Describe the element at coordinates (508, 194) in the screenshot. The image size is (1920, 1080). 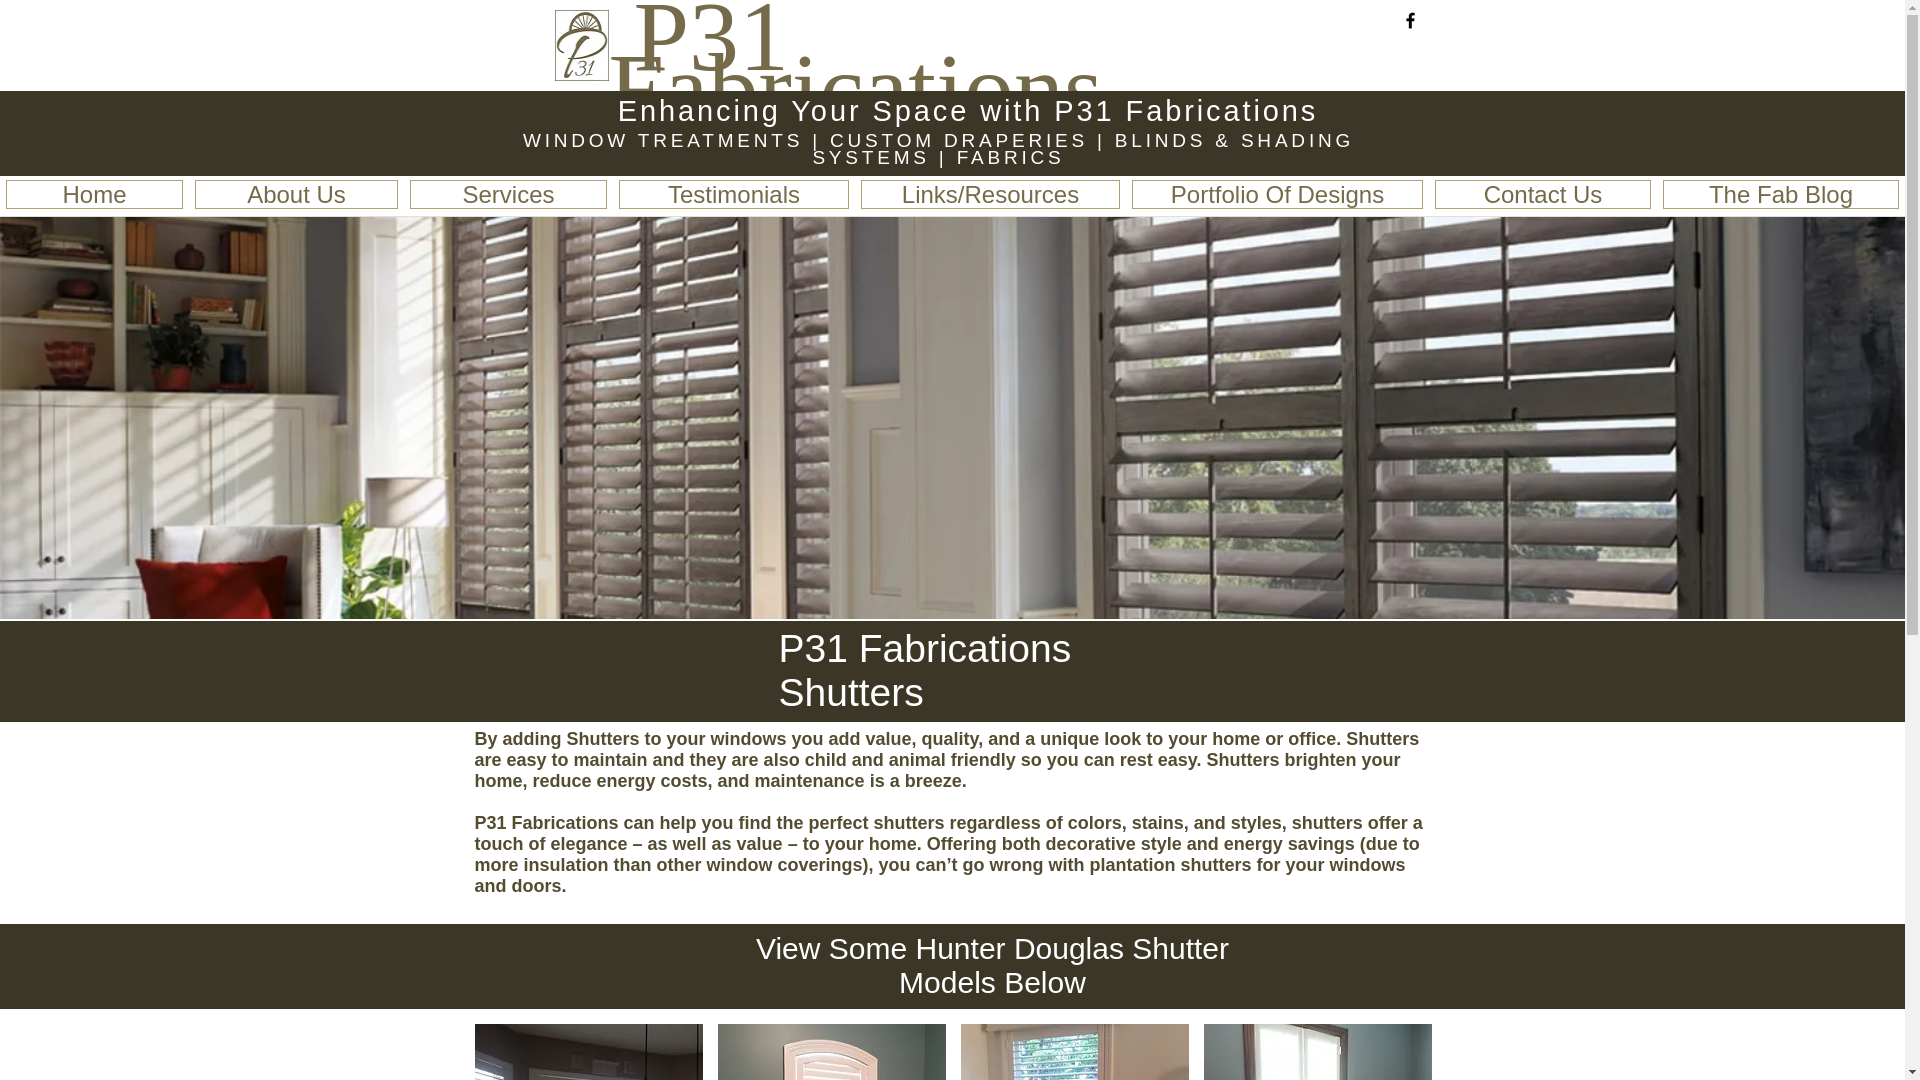
I see `Services` at that location.